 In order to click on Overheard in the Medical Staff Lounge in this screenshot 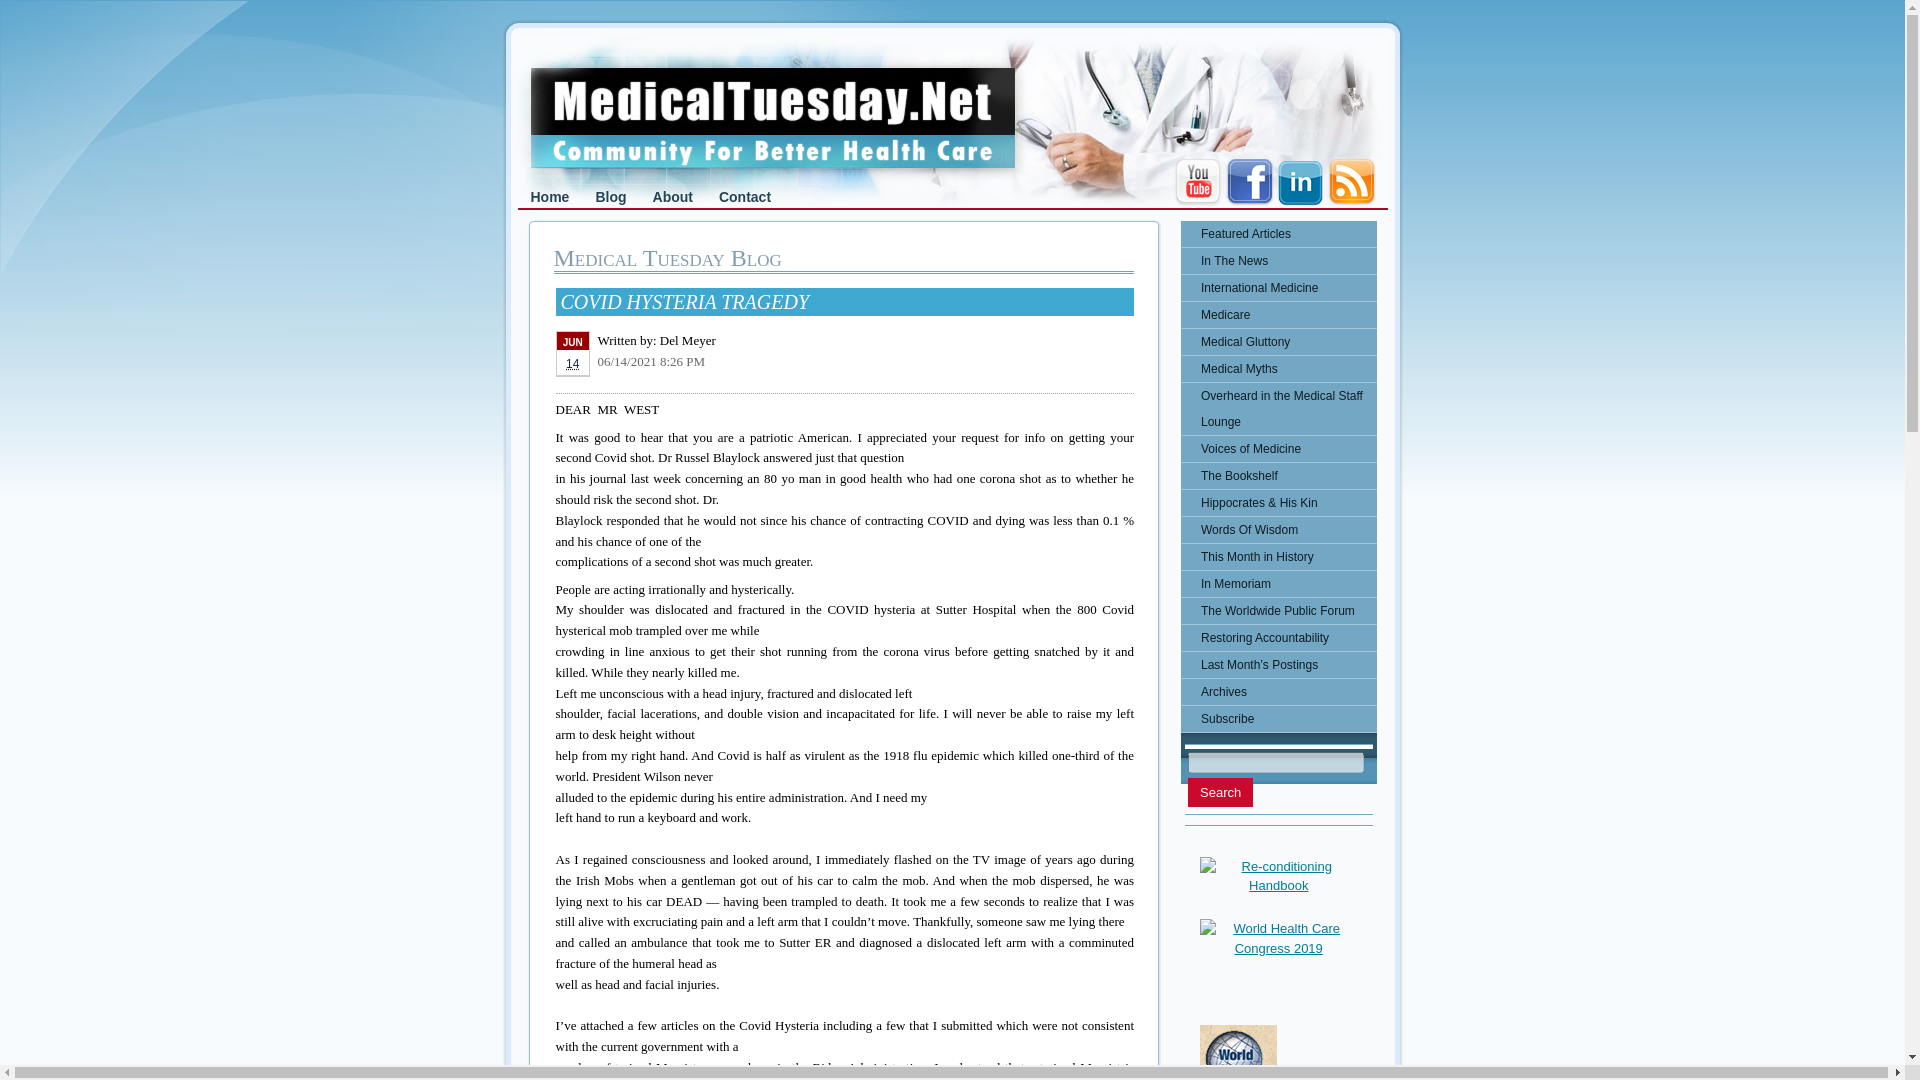, I will do `click(1278, 409)`.